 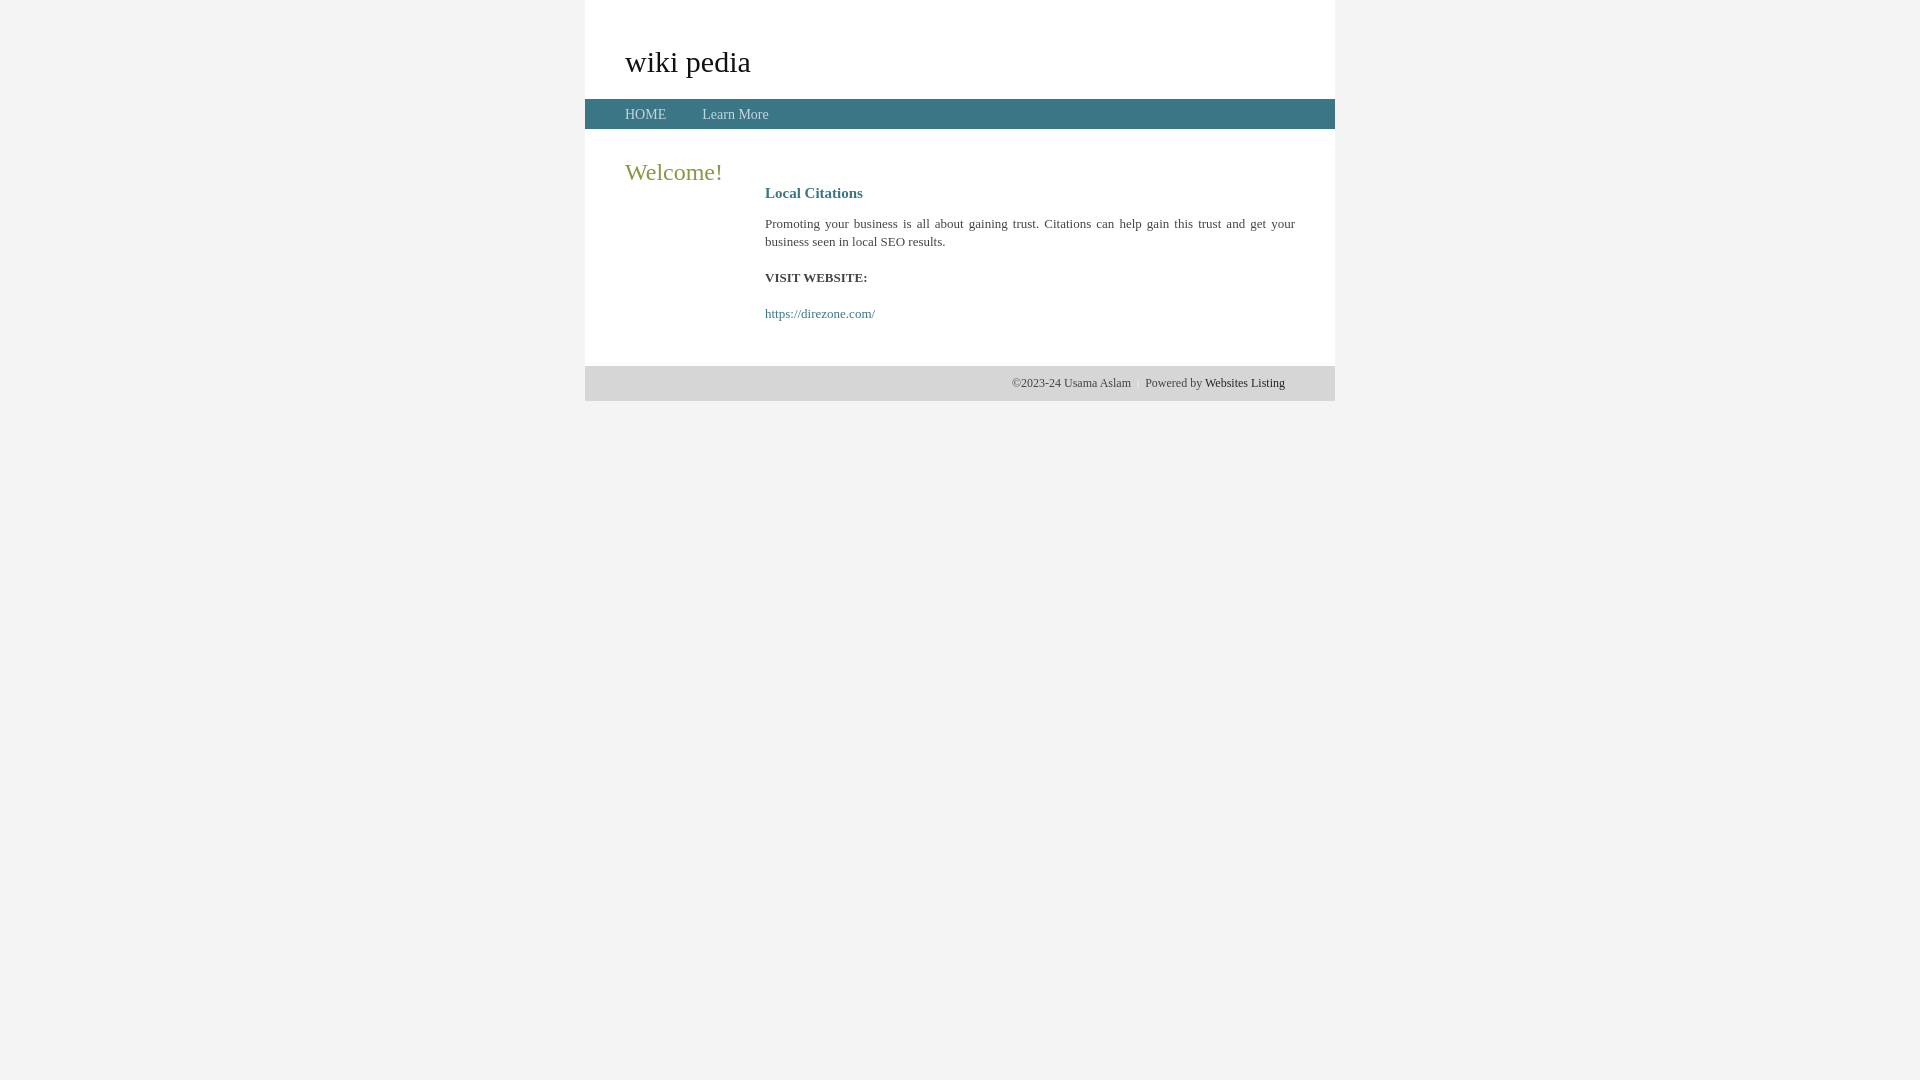 I want to click on Websites Listing, so click(x=1245, y=383).